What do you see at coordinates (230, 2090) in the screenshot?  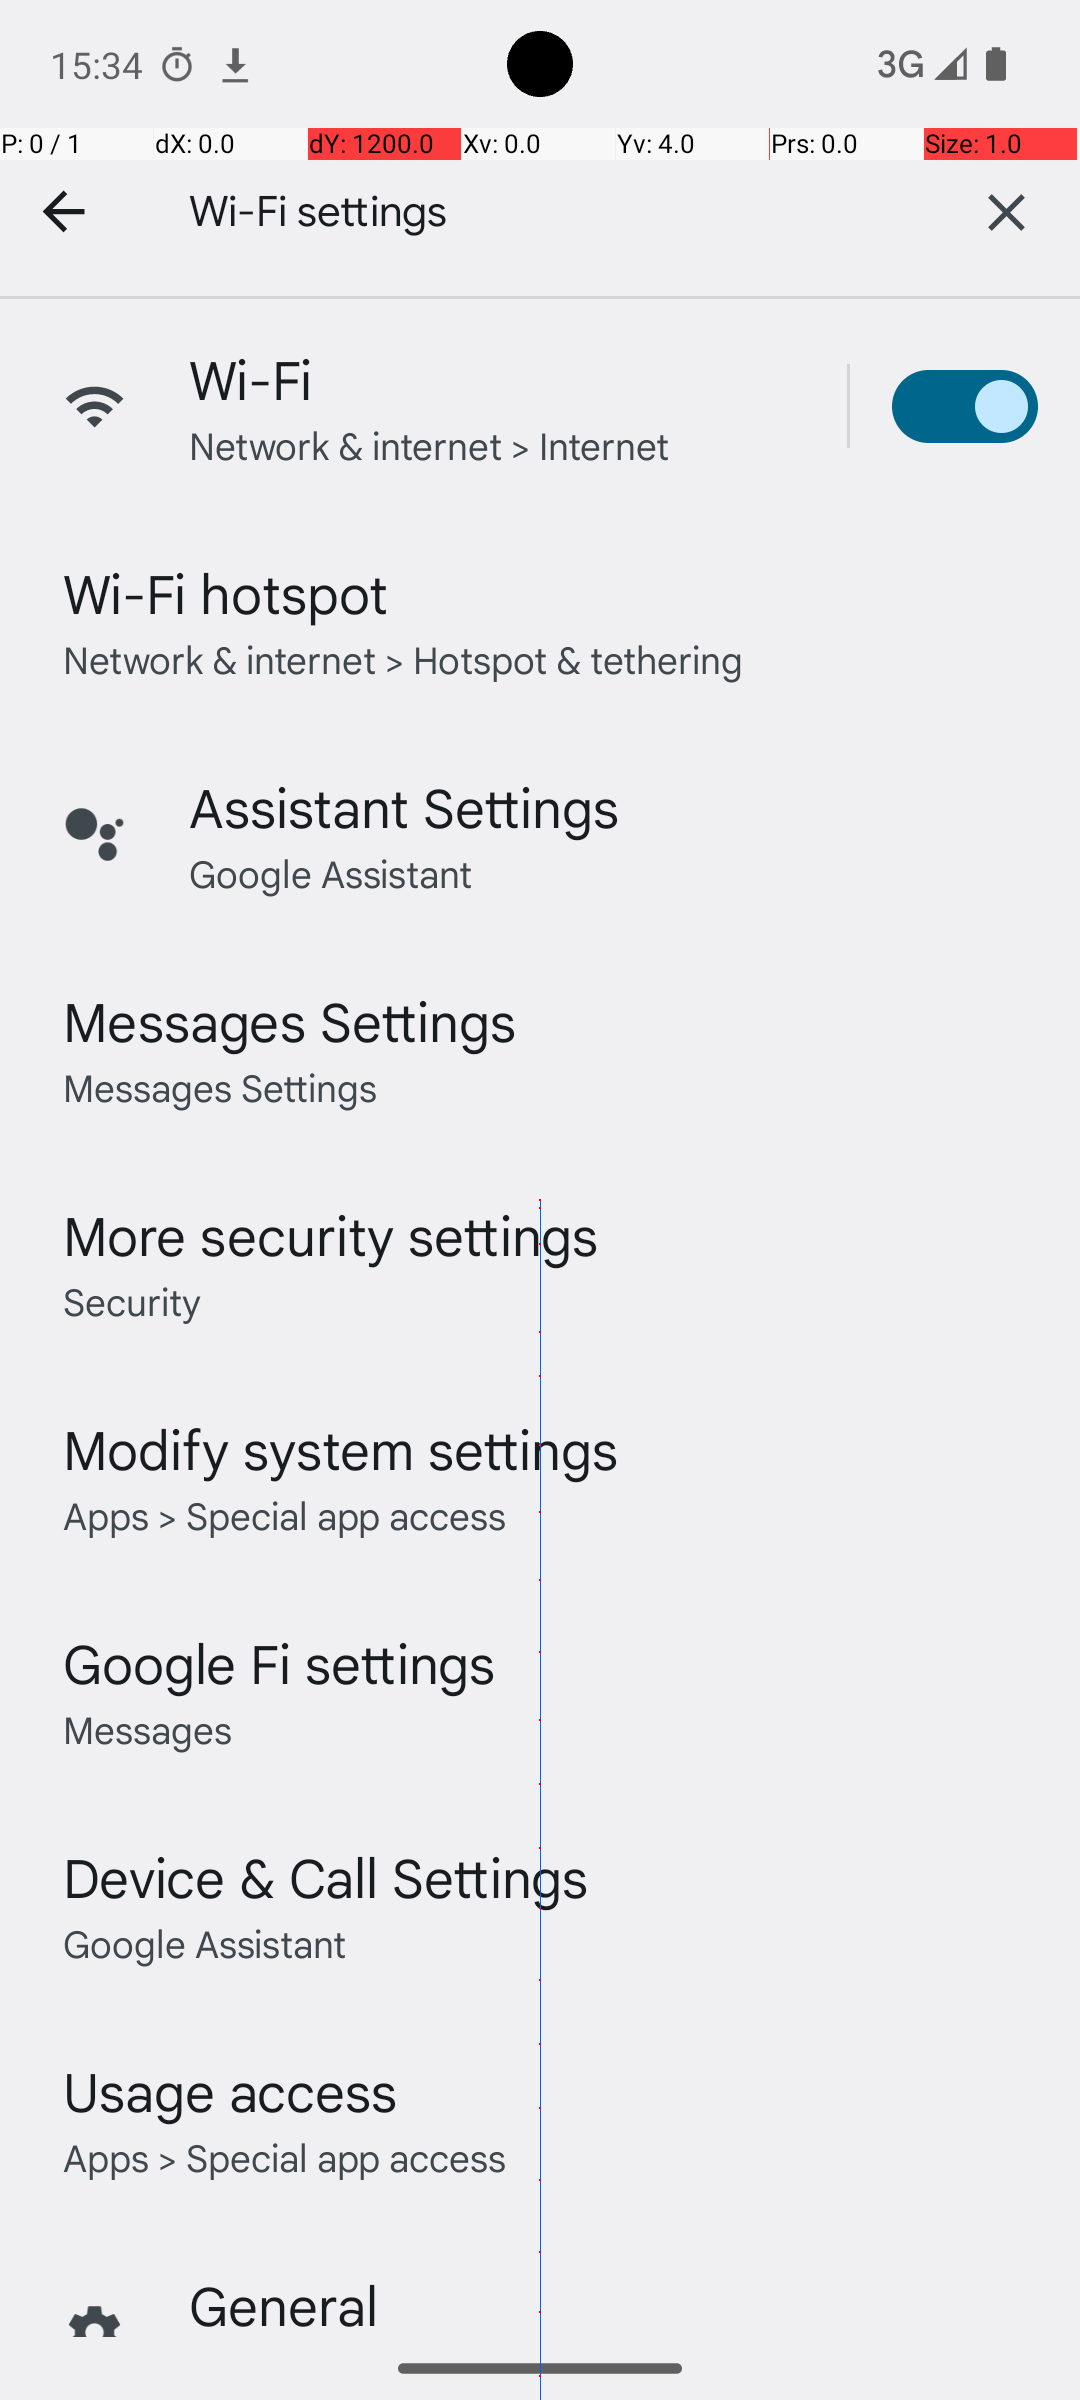 I see `Usage access` at bounding box center [230, 2090].